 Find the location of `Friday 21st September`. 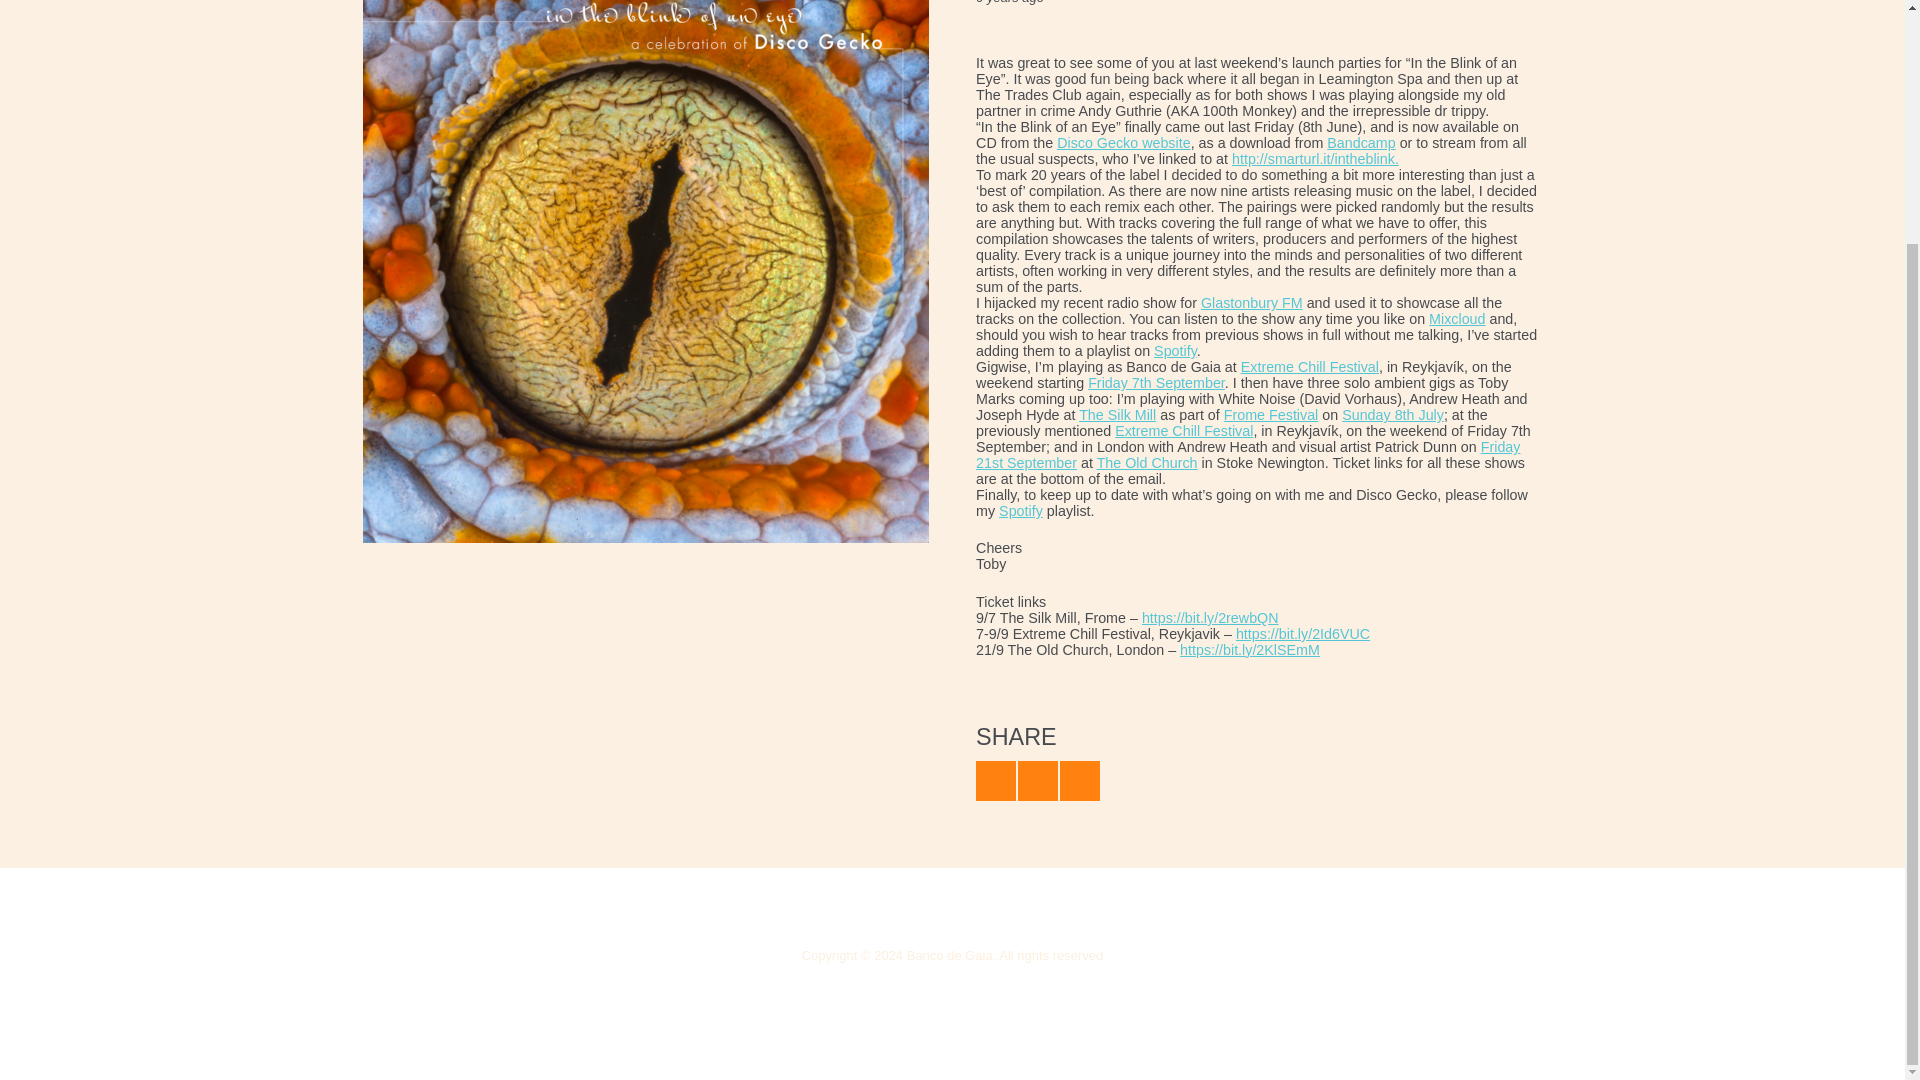

Friday 21st September is located at coordinates (1248, 454).